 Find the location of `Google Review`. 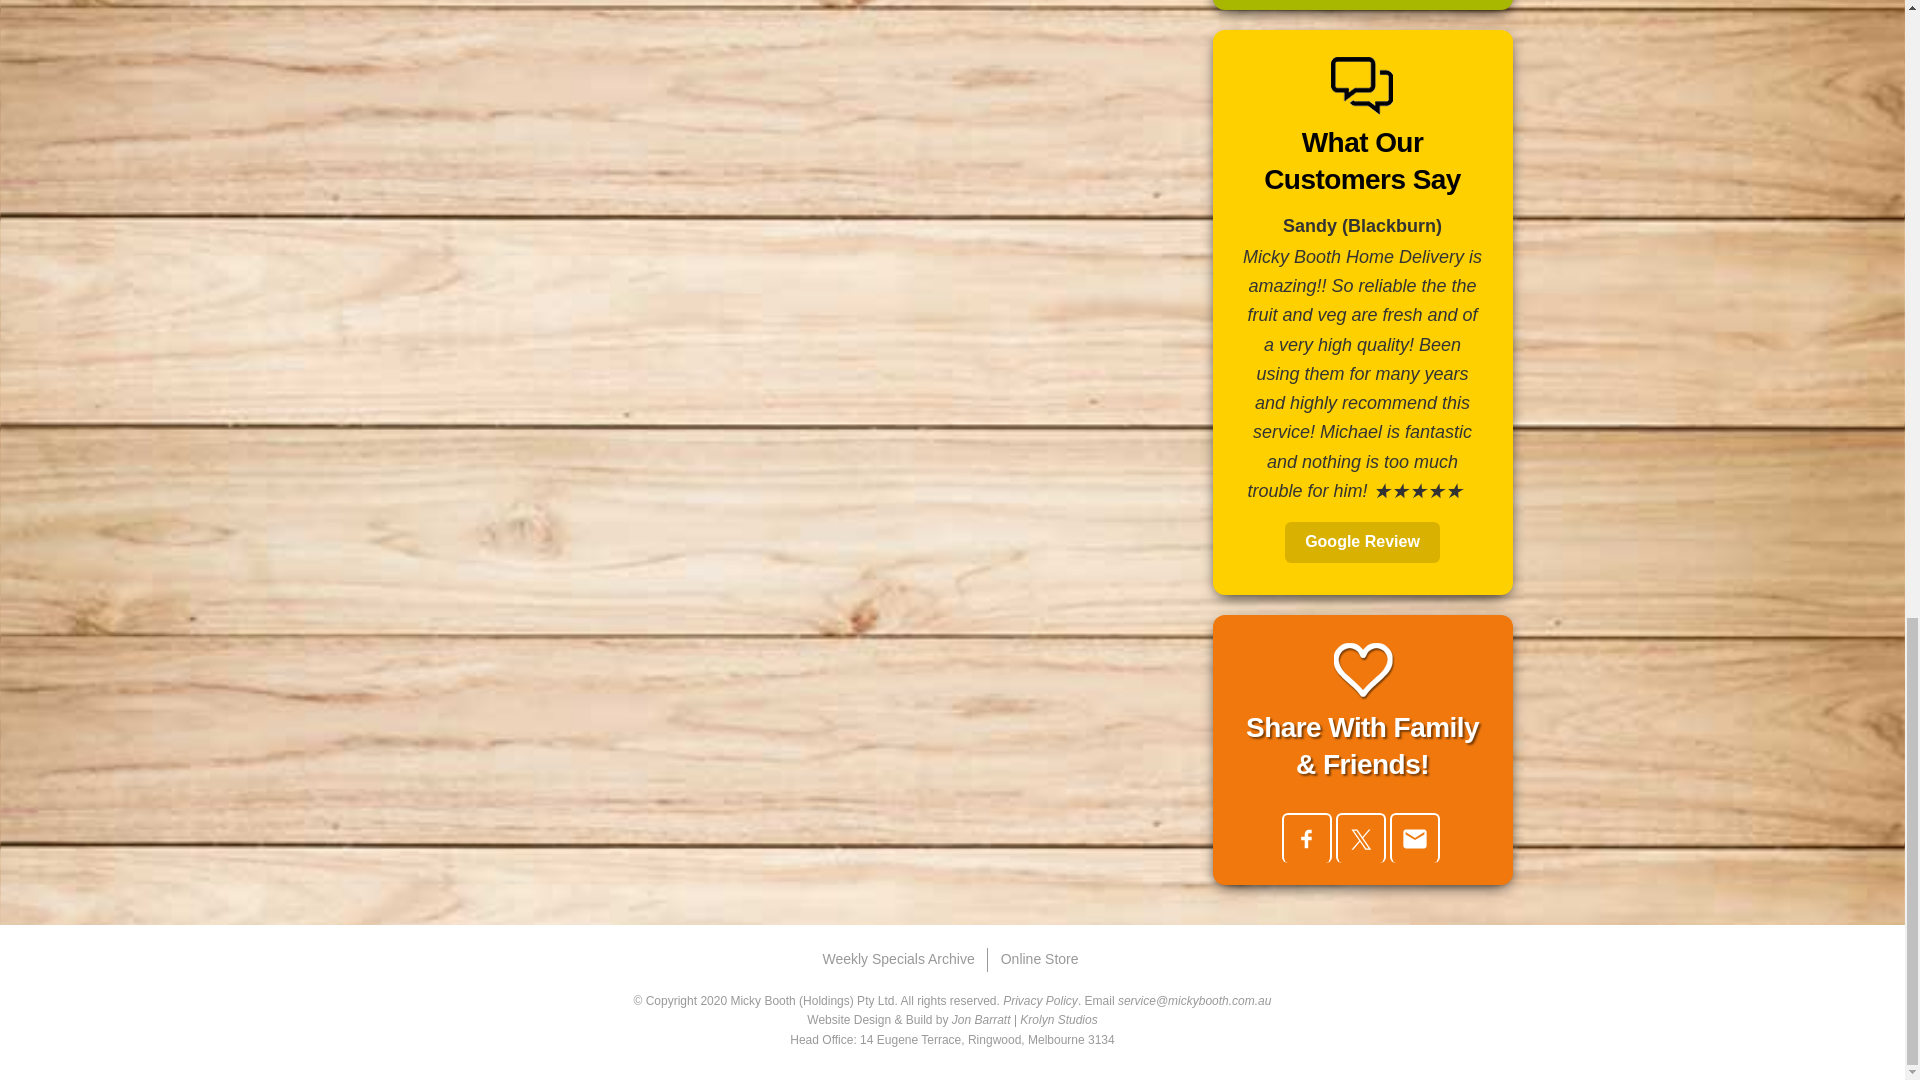

Google Review is located at coordinates (1362, 542).